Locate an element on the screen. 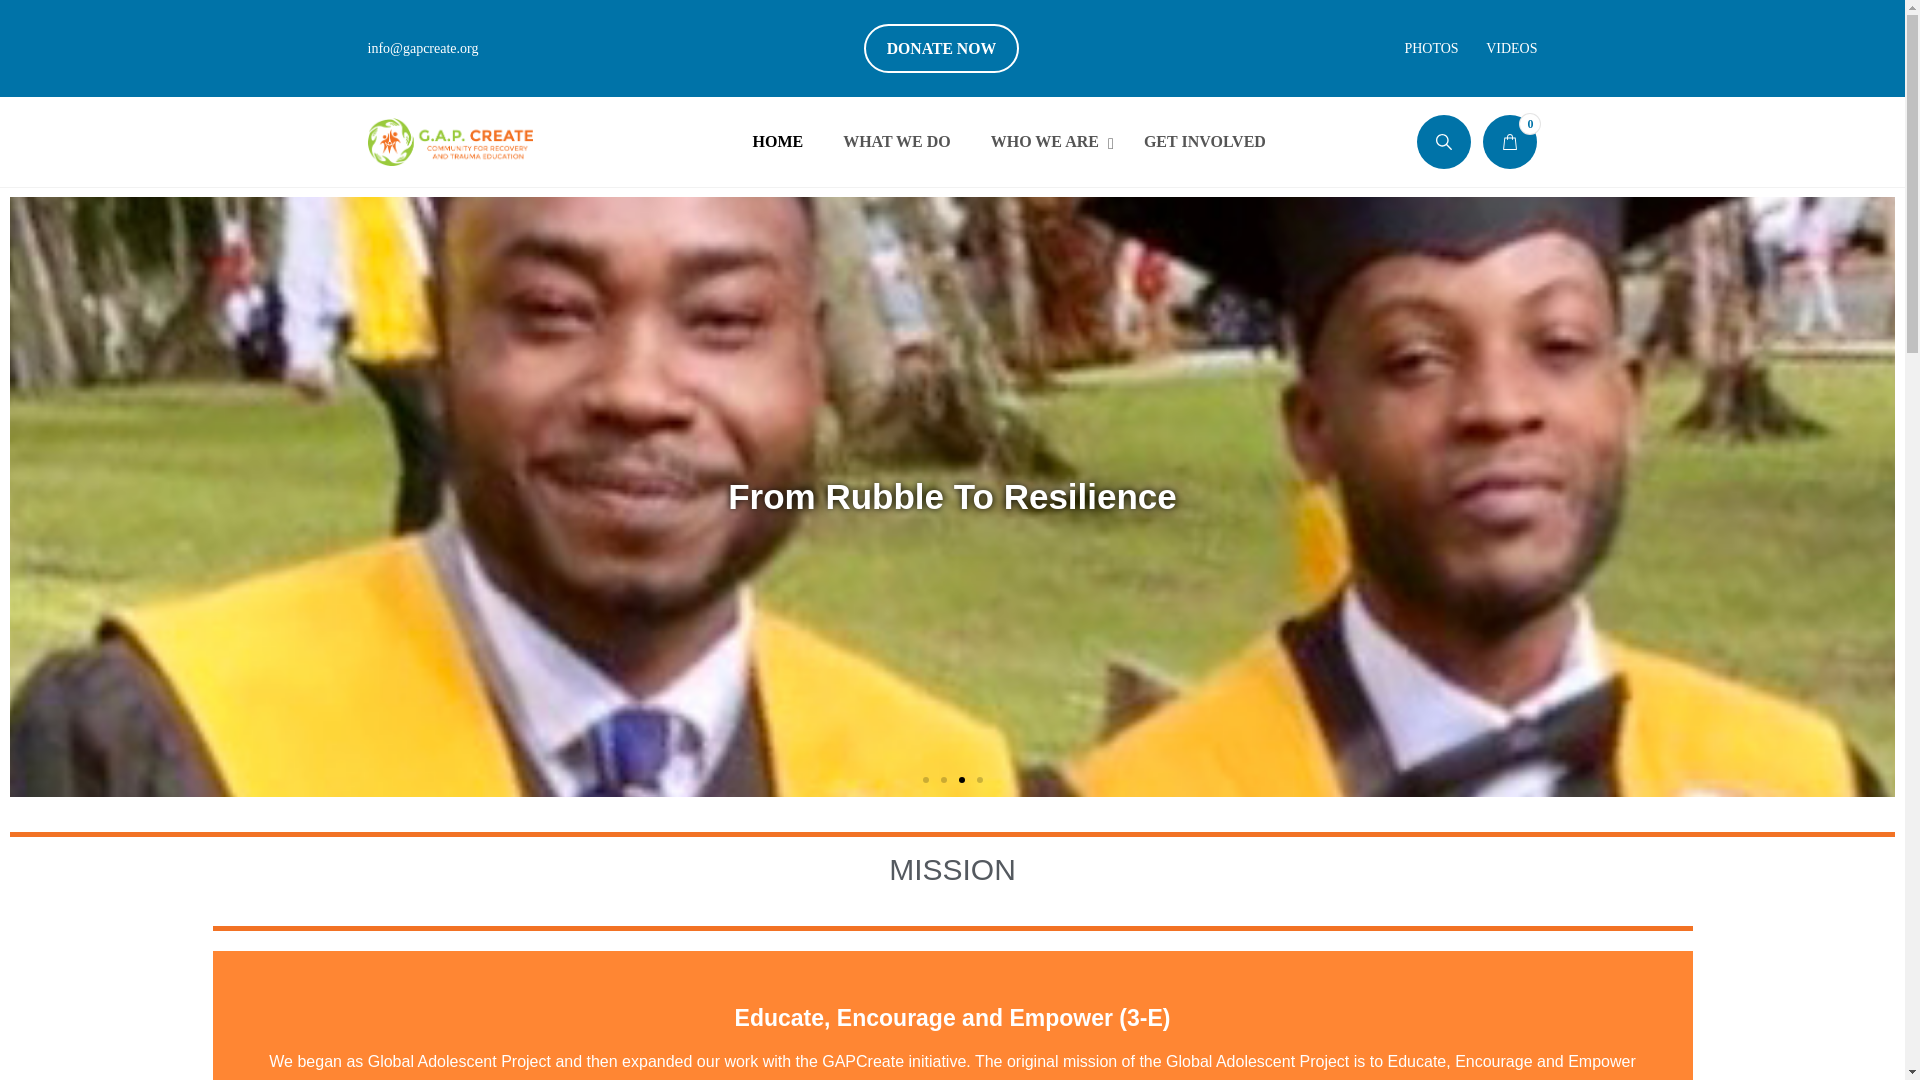  PHOTOS is located at coordinates (1512, 48).